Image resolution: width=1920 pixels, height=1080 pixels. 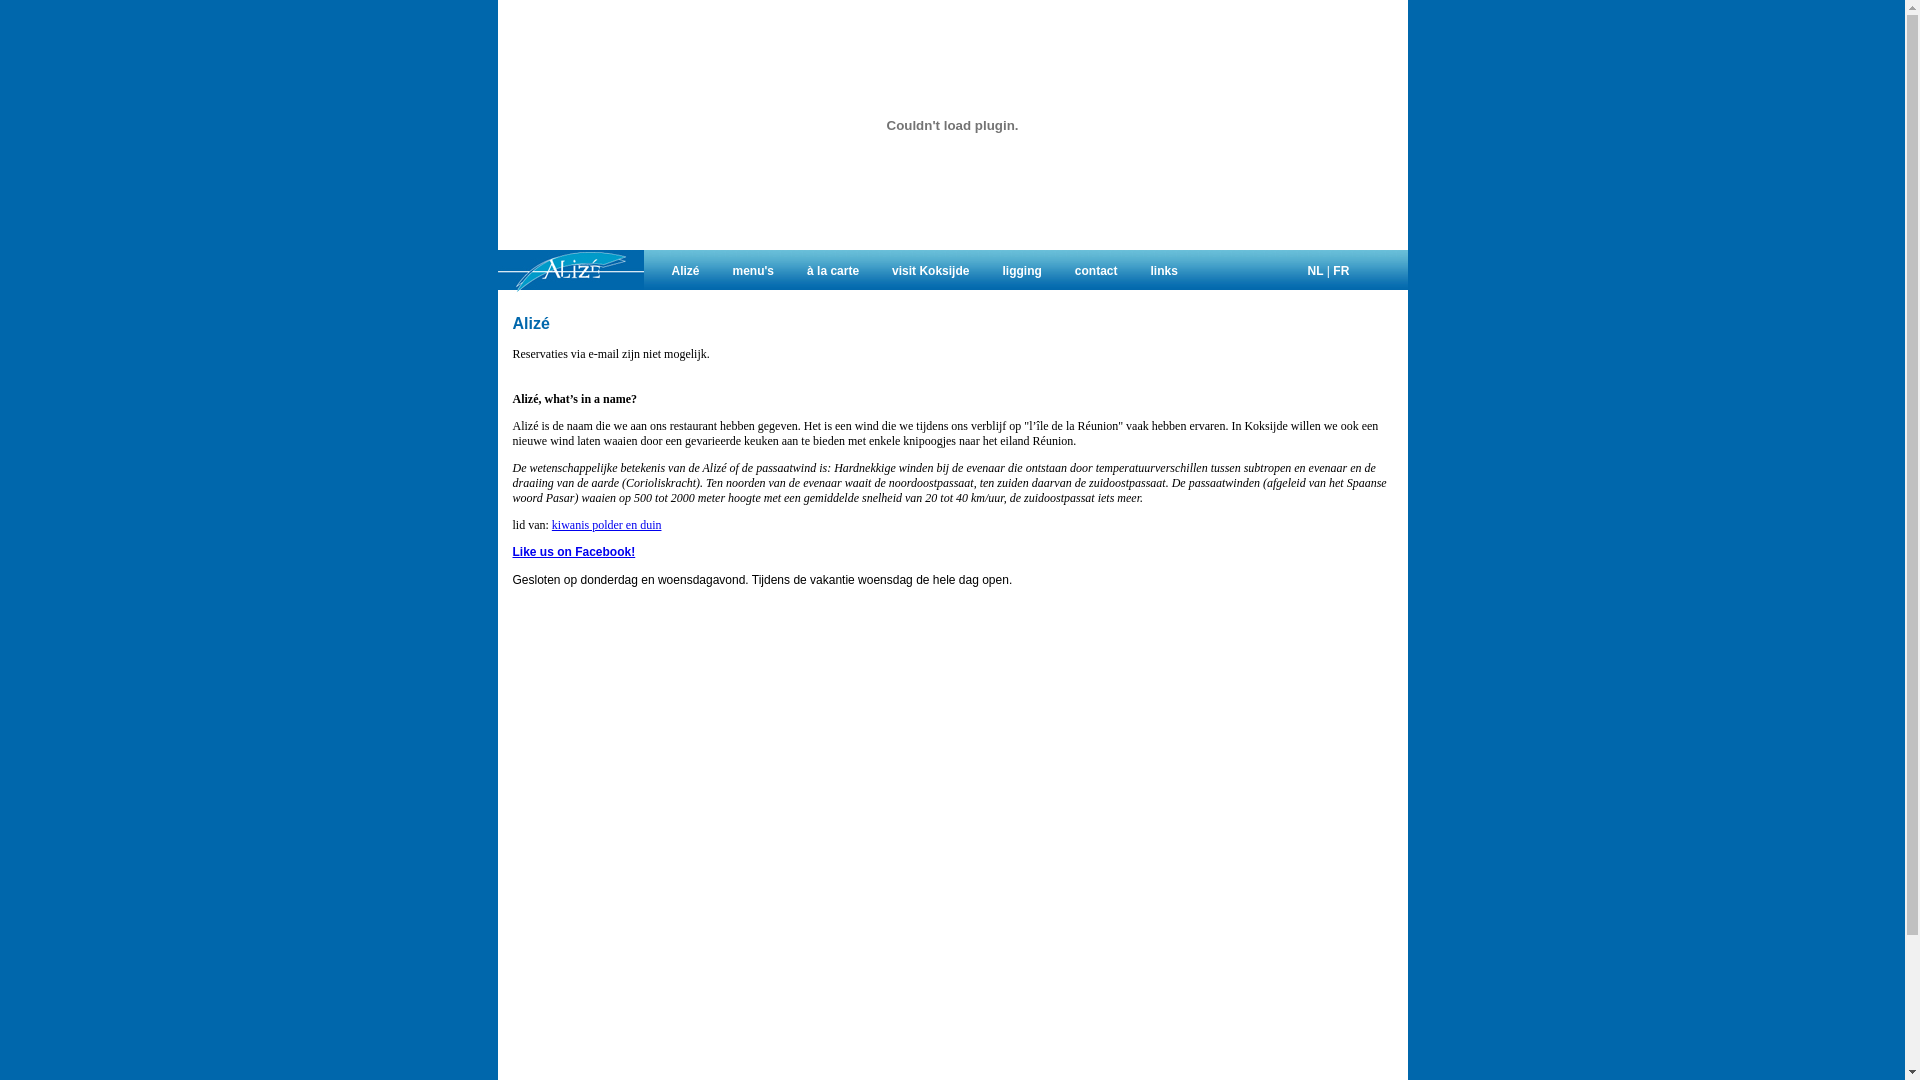 What do you see at coordinates (930, 271) in the screenshot?
I see `visit Koksijde` at bounding box center [930, 271].